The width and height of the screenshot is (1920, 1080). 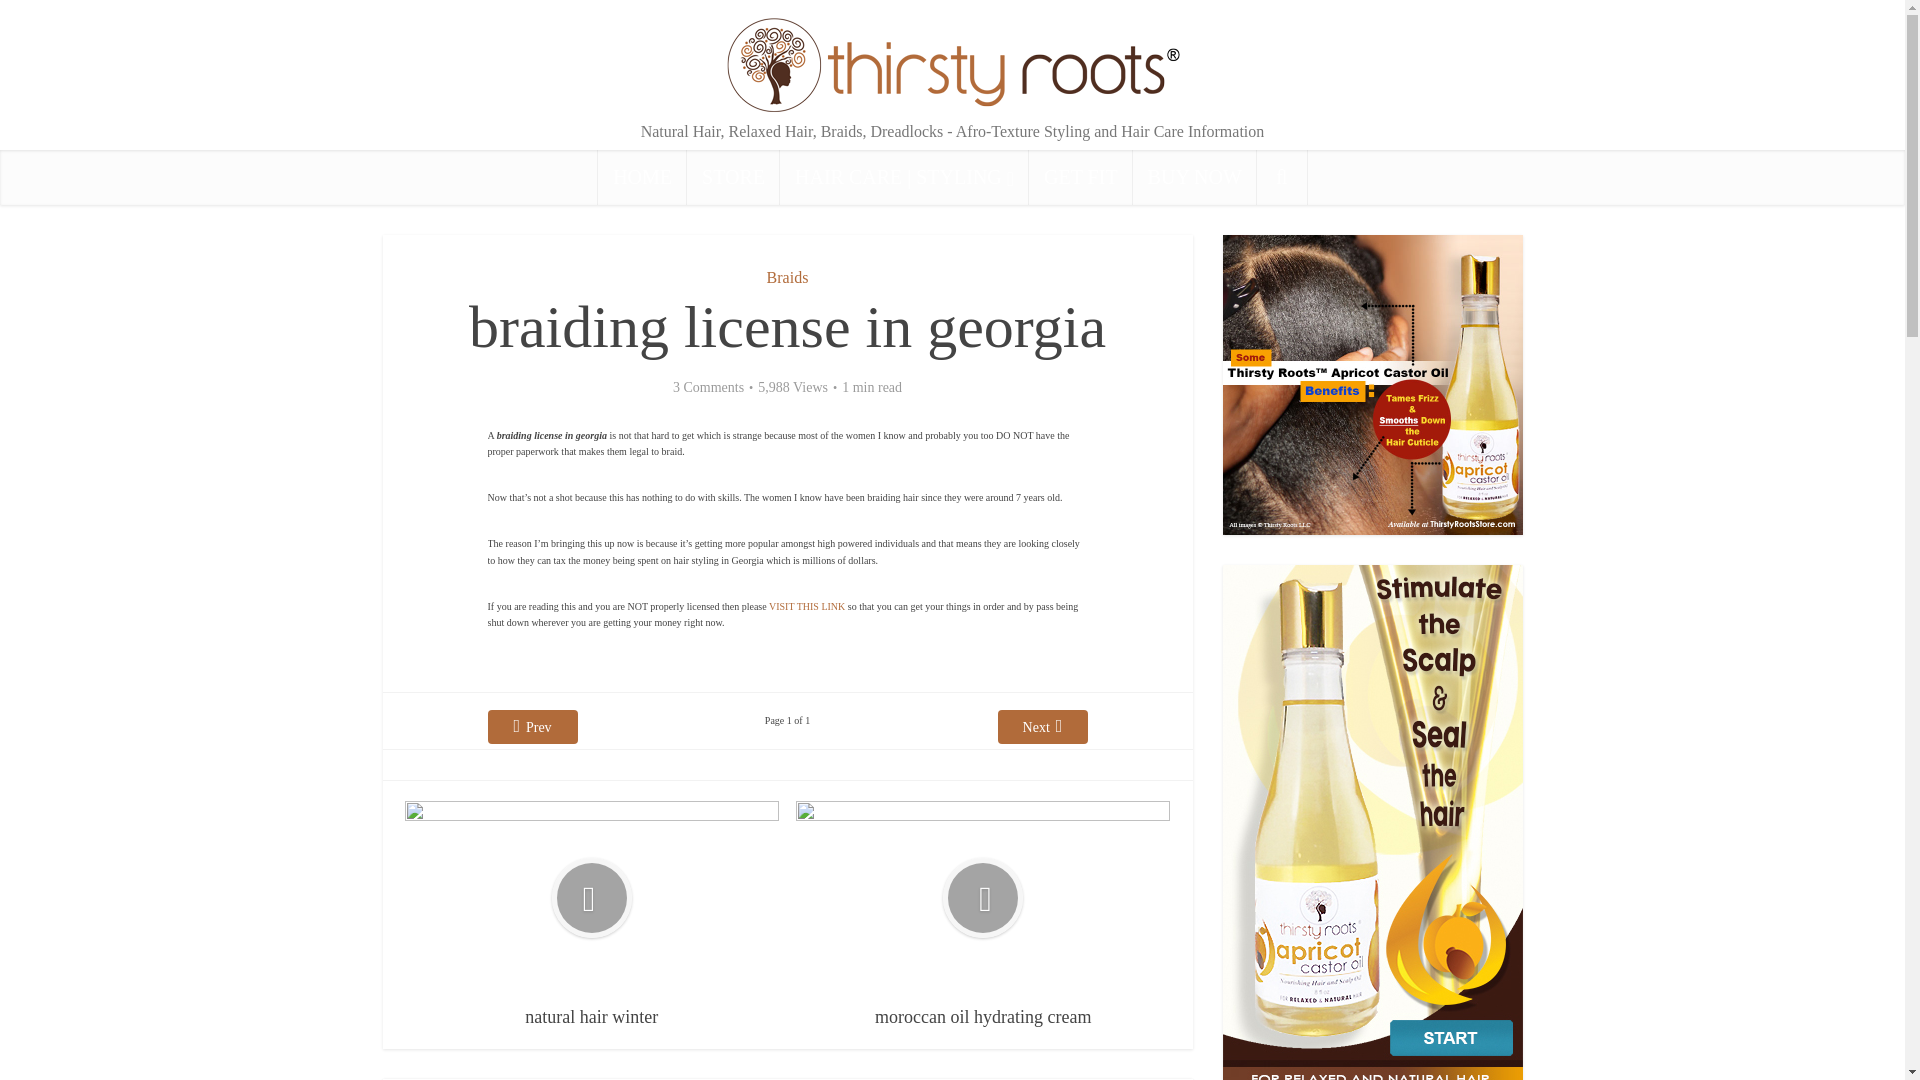 I want to click on Prev, so click(x=532, y=726).